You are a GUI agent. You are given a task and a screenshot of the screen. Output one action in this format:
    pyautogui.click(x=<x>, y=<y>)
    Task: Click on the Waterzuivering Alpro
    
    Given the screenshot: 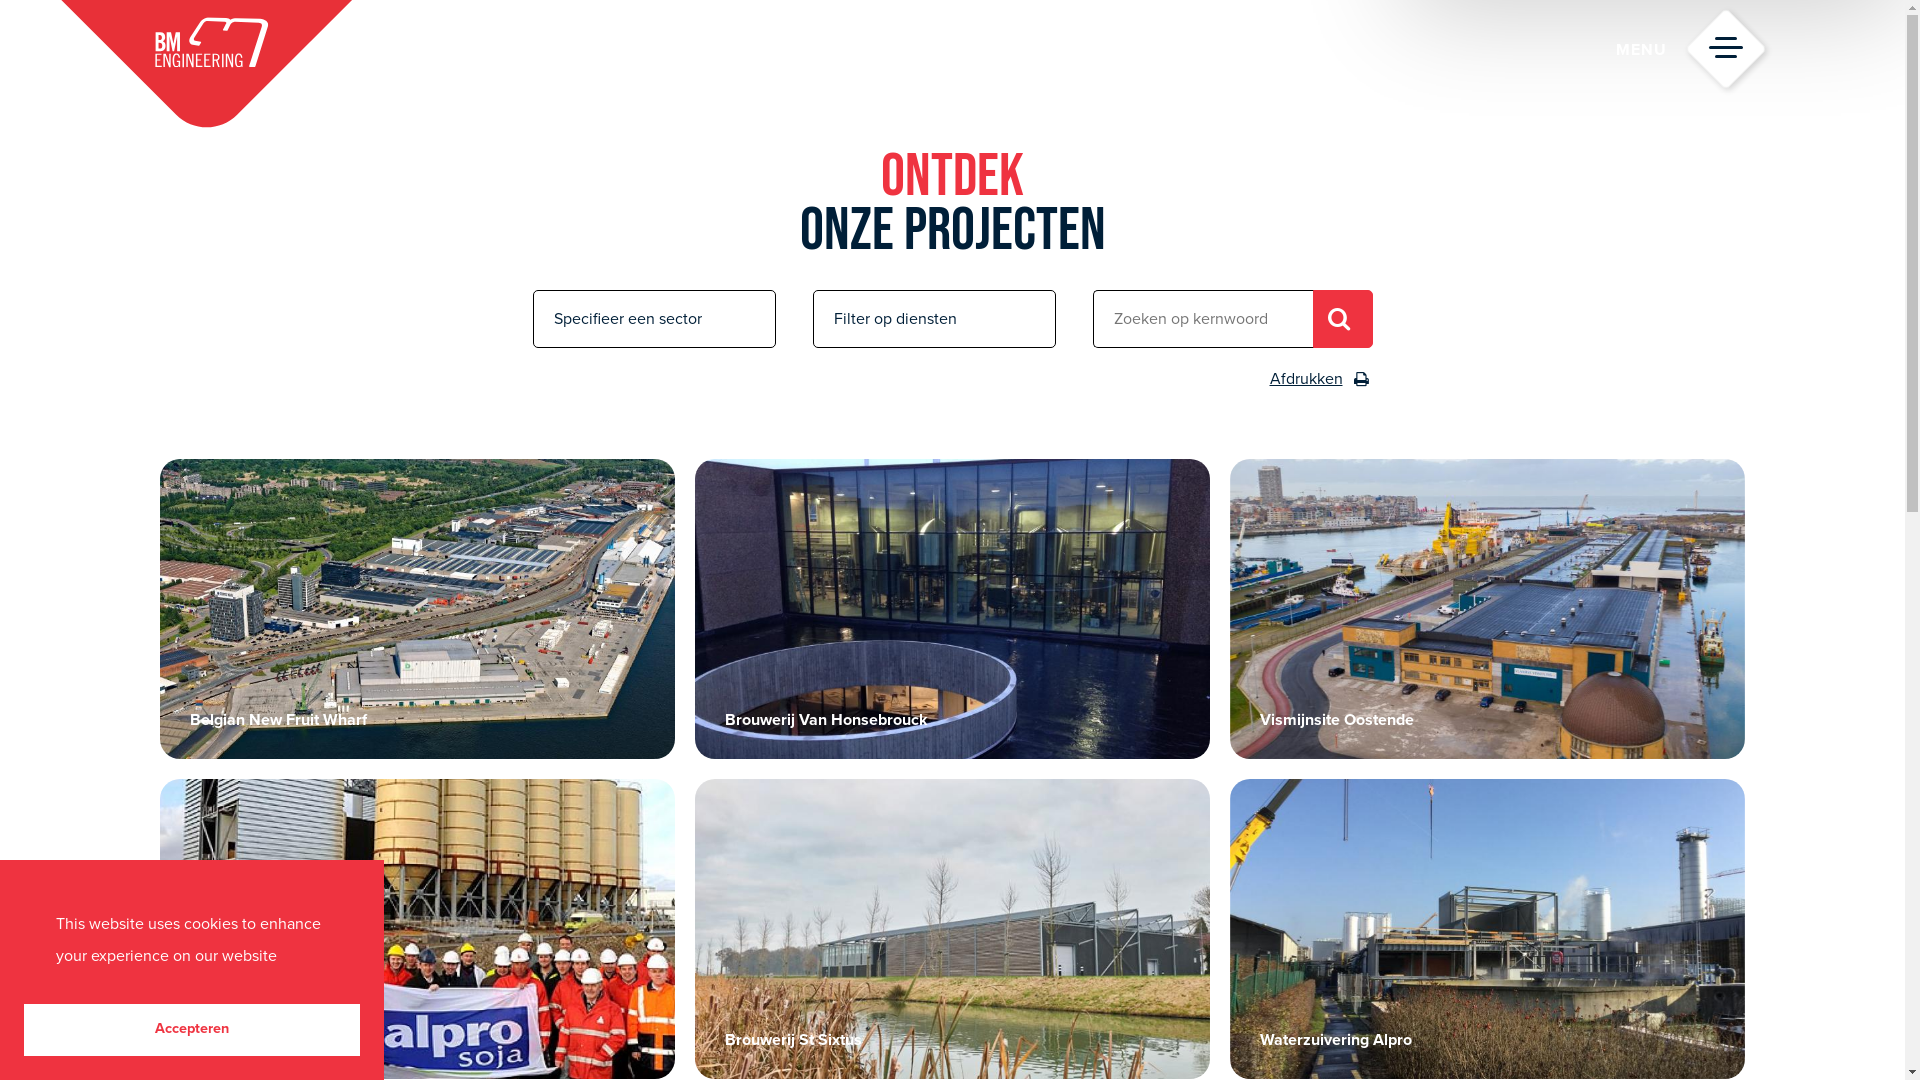 What is the action you would take?
    pyautogui.click(x=1336, y=1040)
    